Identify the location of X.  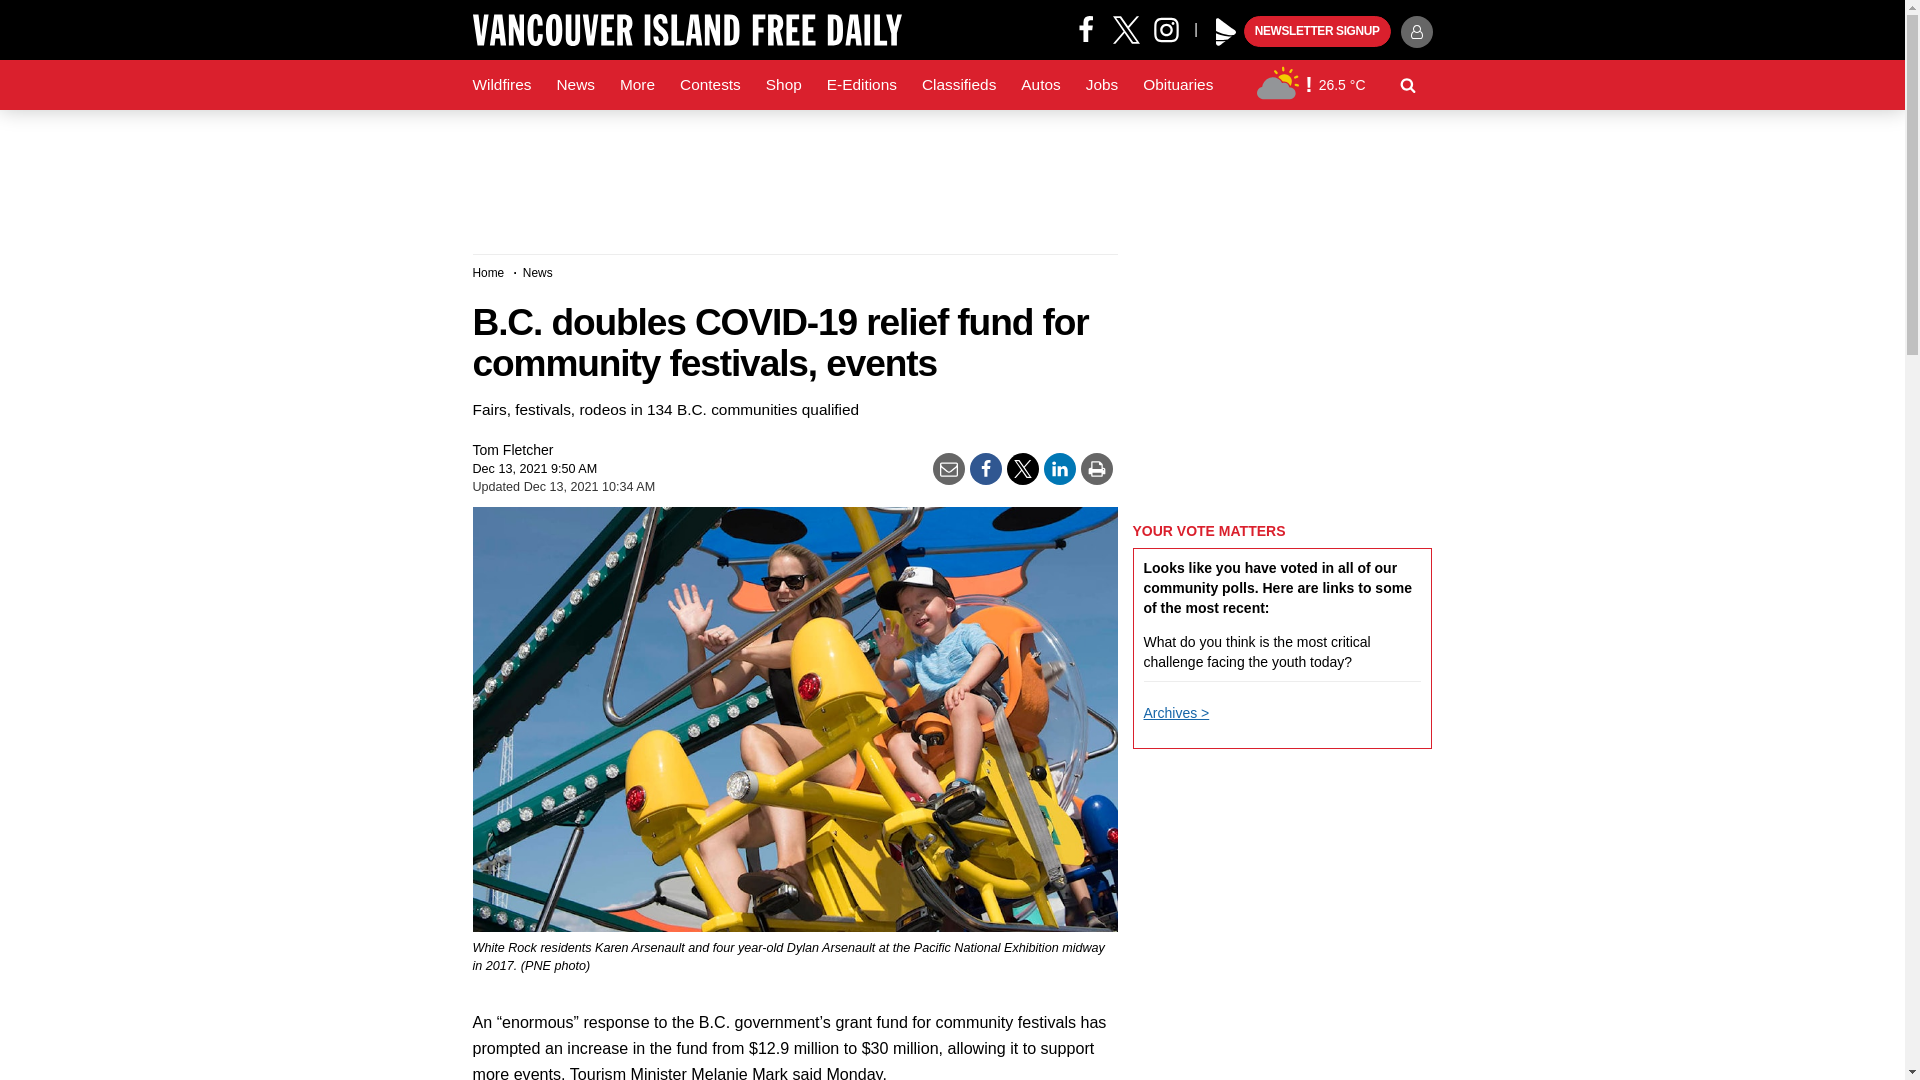
(1126, 28).